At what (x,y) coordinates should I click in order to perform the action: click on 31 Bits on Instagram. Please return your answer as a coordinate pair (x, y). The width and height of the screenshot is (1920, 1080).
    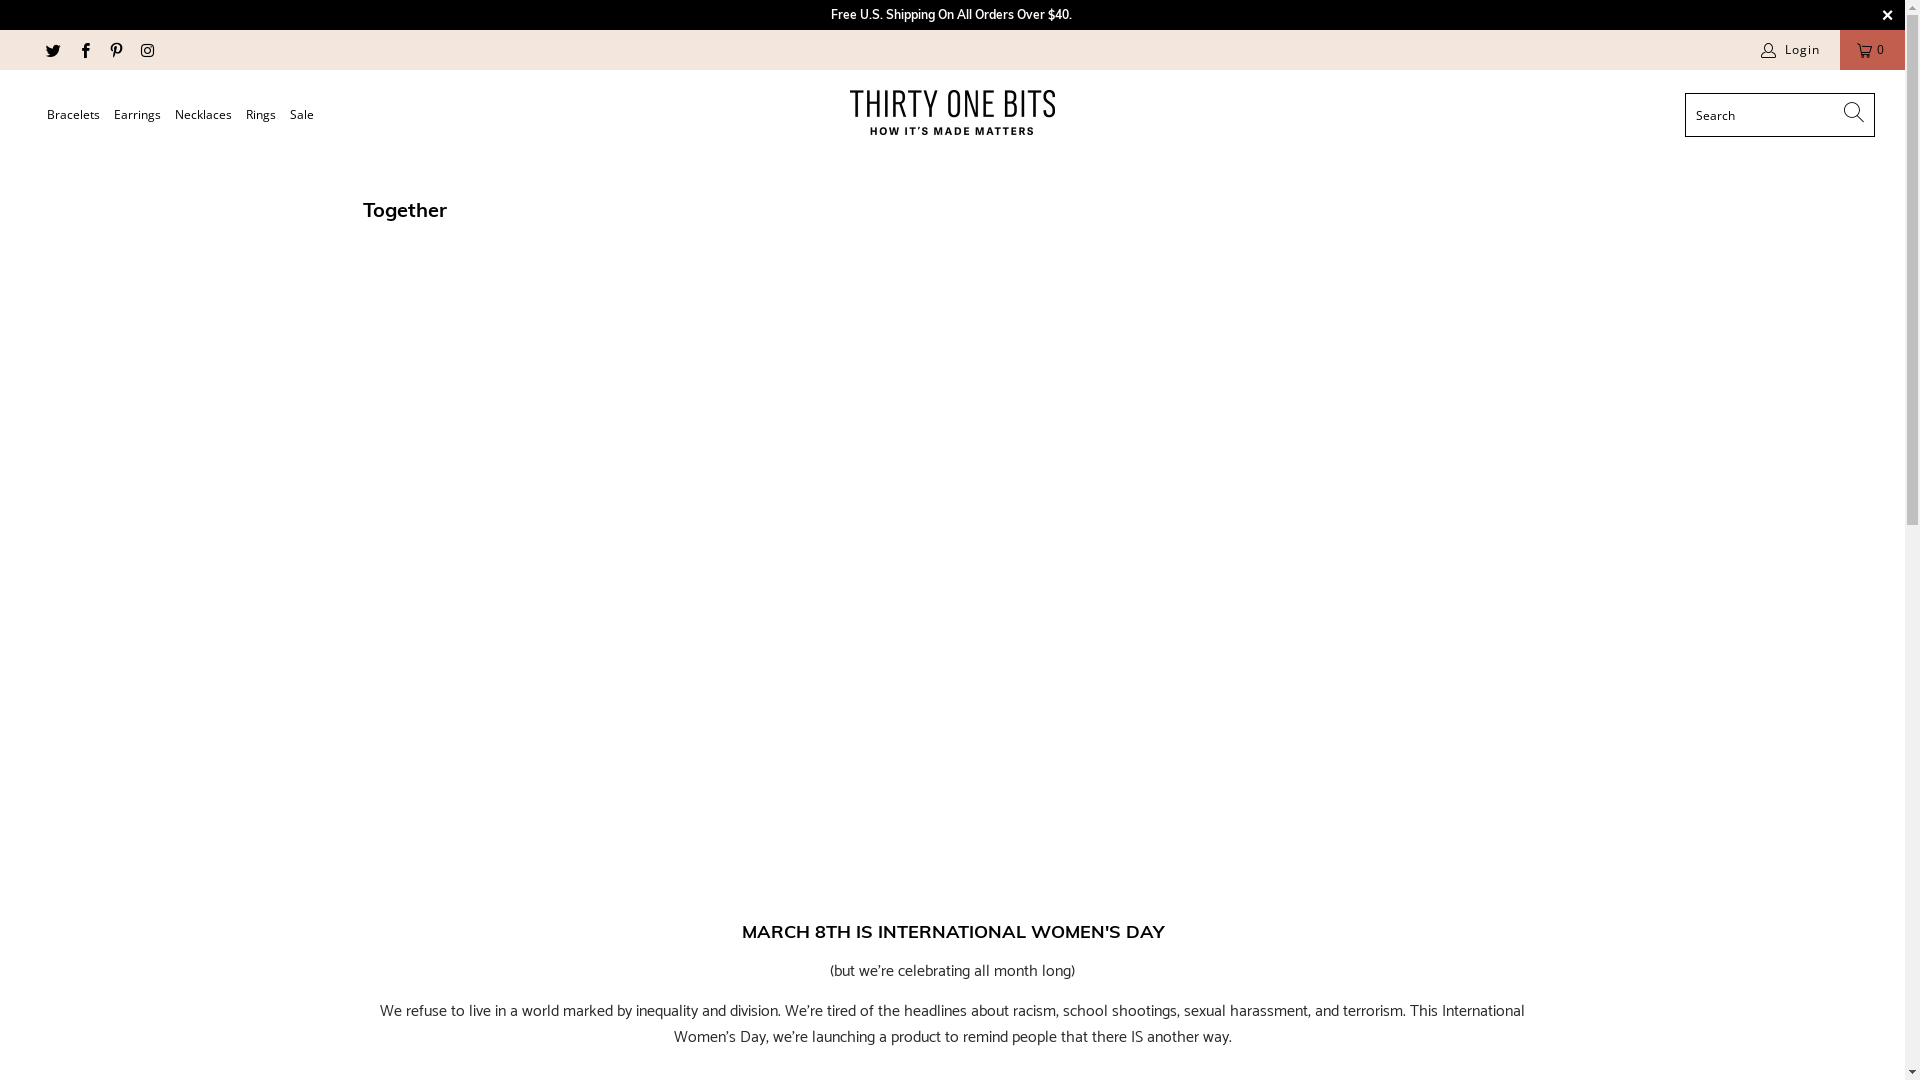
    Looking at the image, I should click on (146, 50).